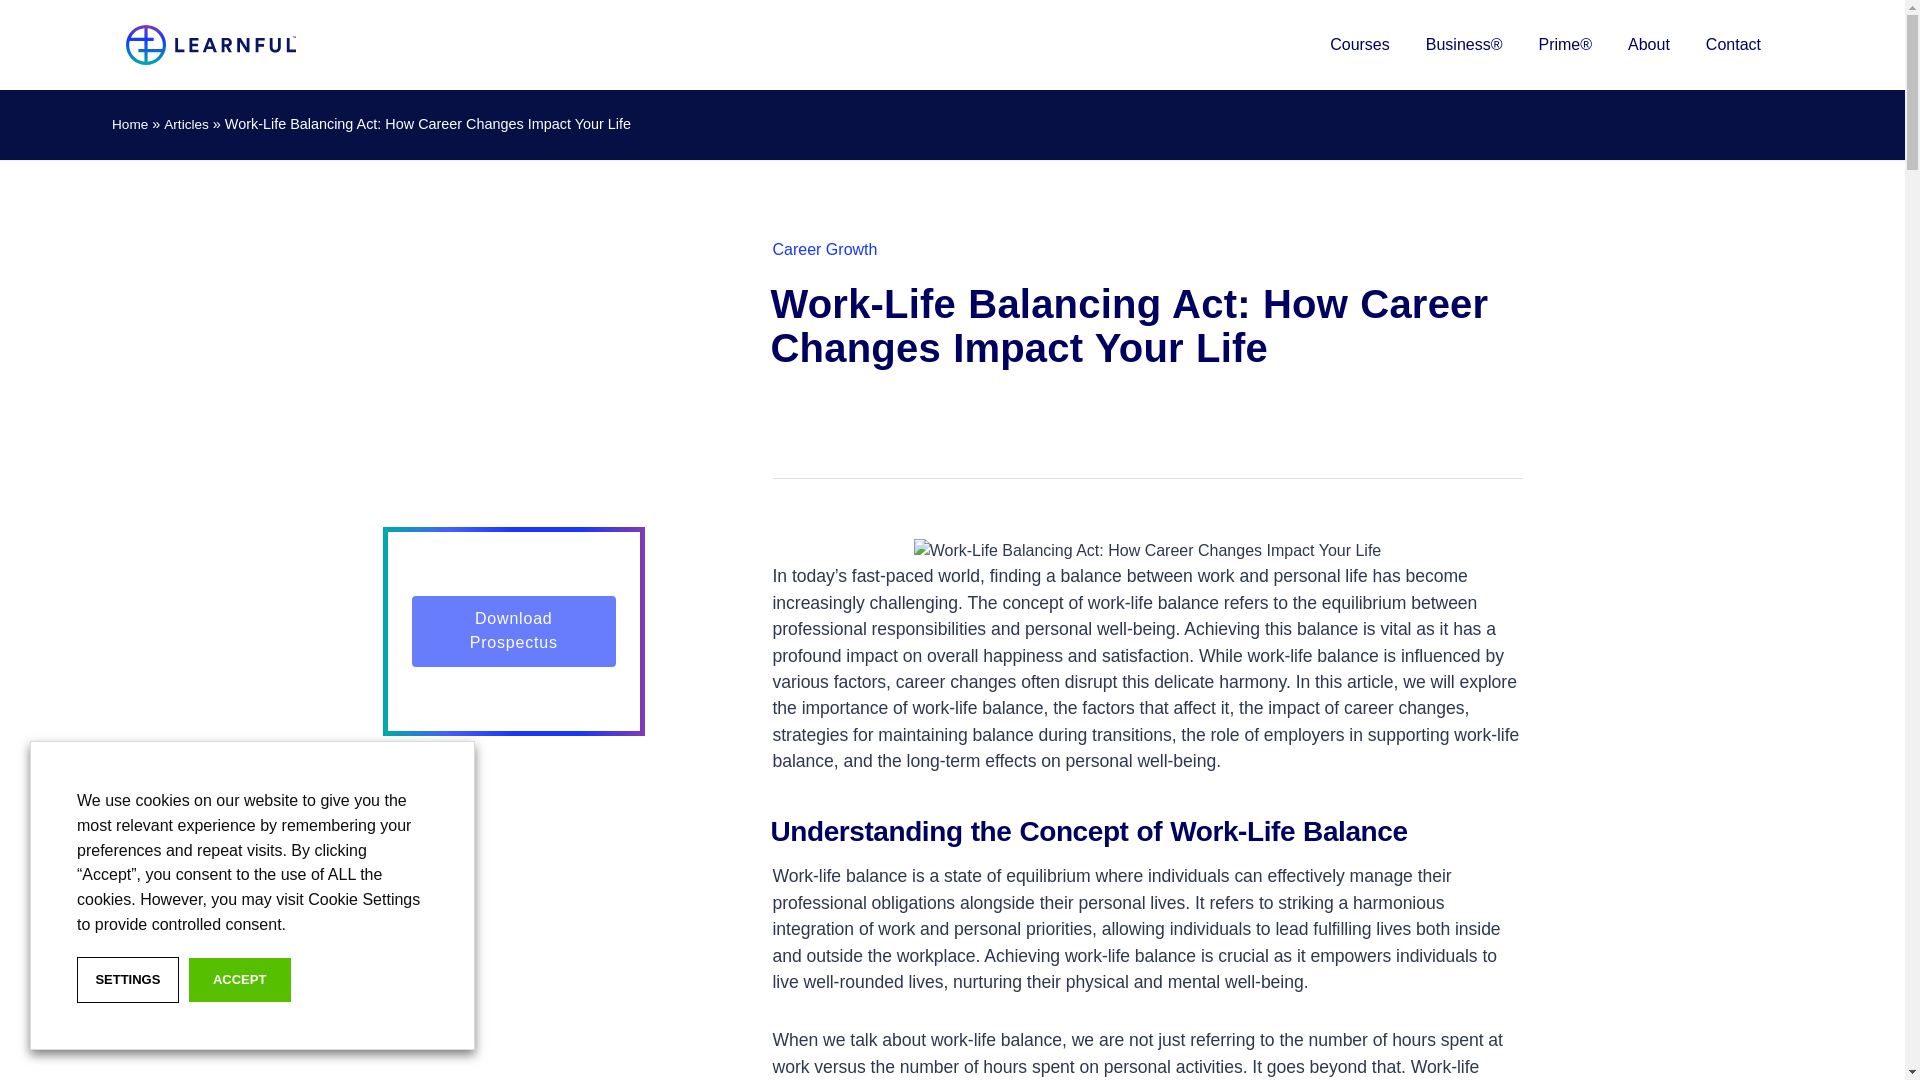 The height and width of the screenshot is (1080, 1920). I want to click on Contact, so click(1732, 44).